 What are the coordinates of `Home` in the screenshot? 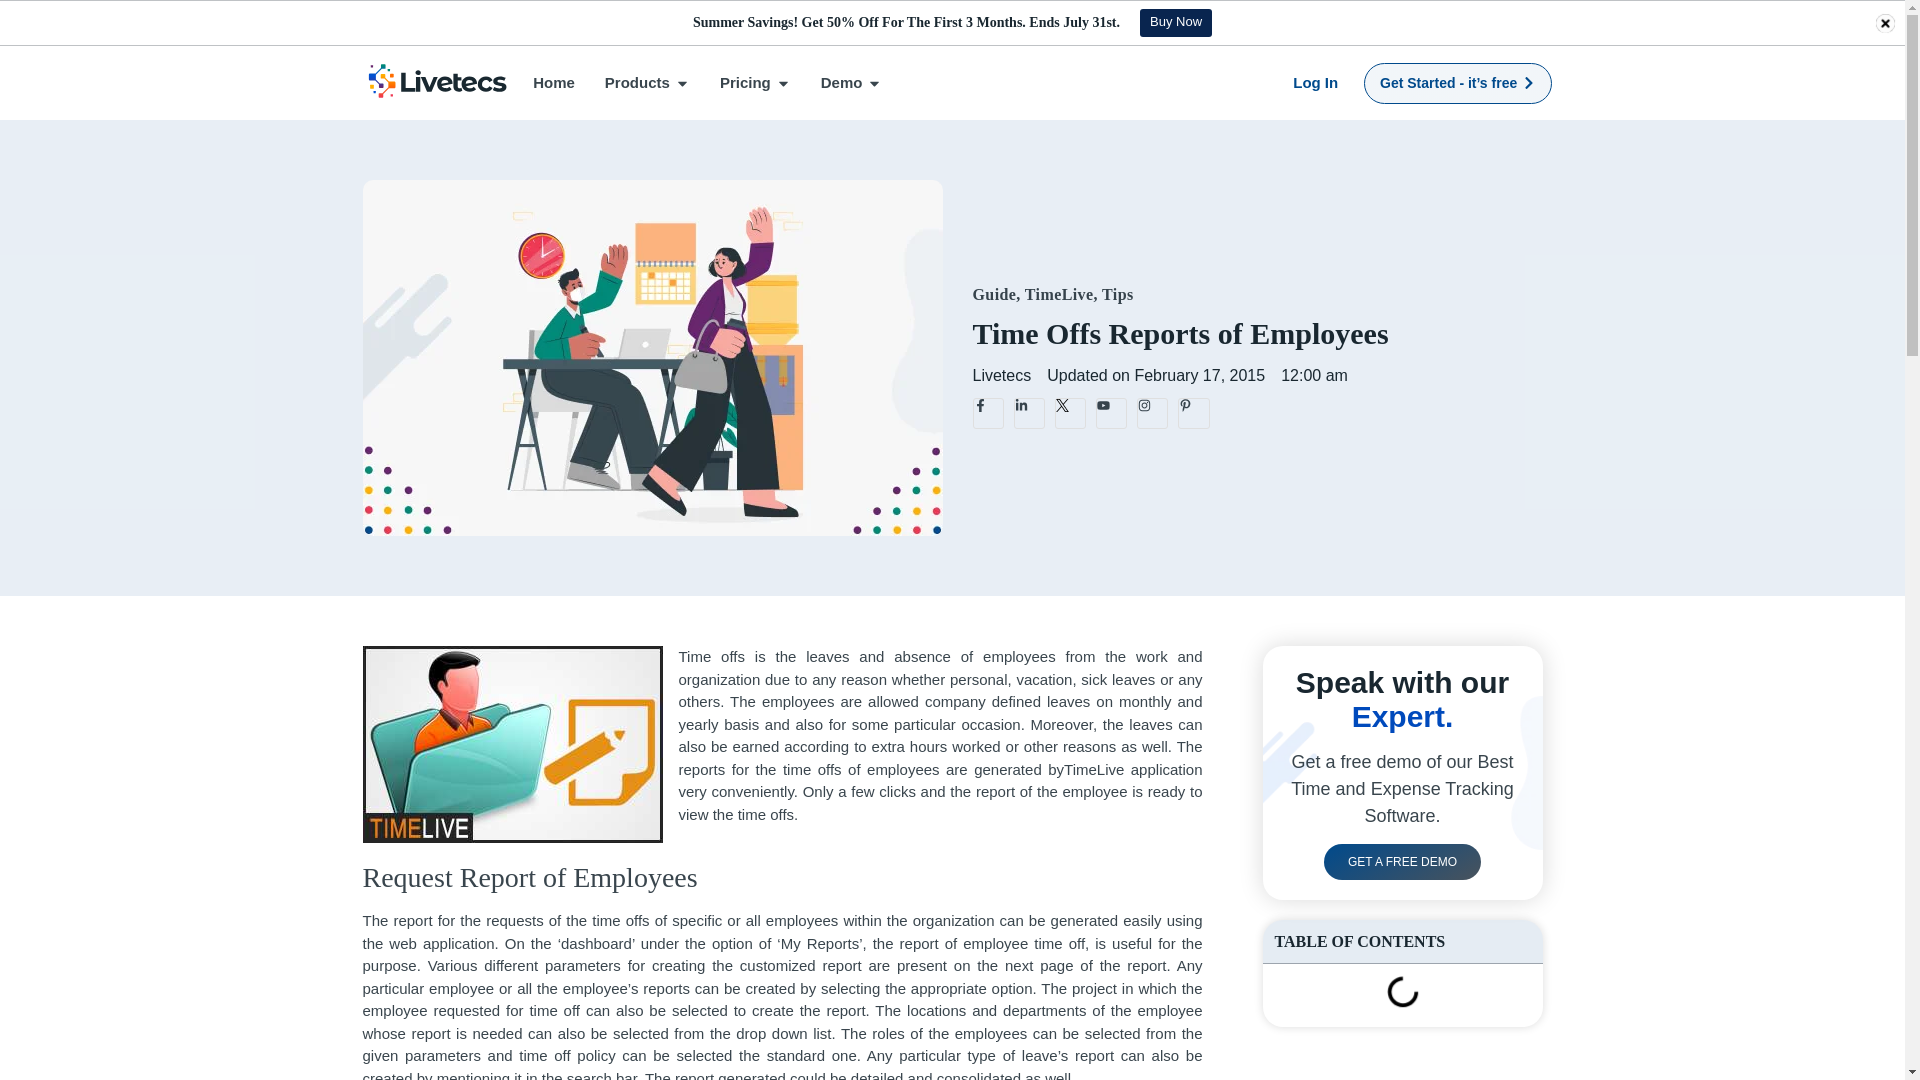 It's located at (554, 84).